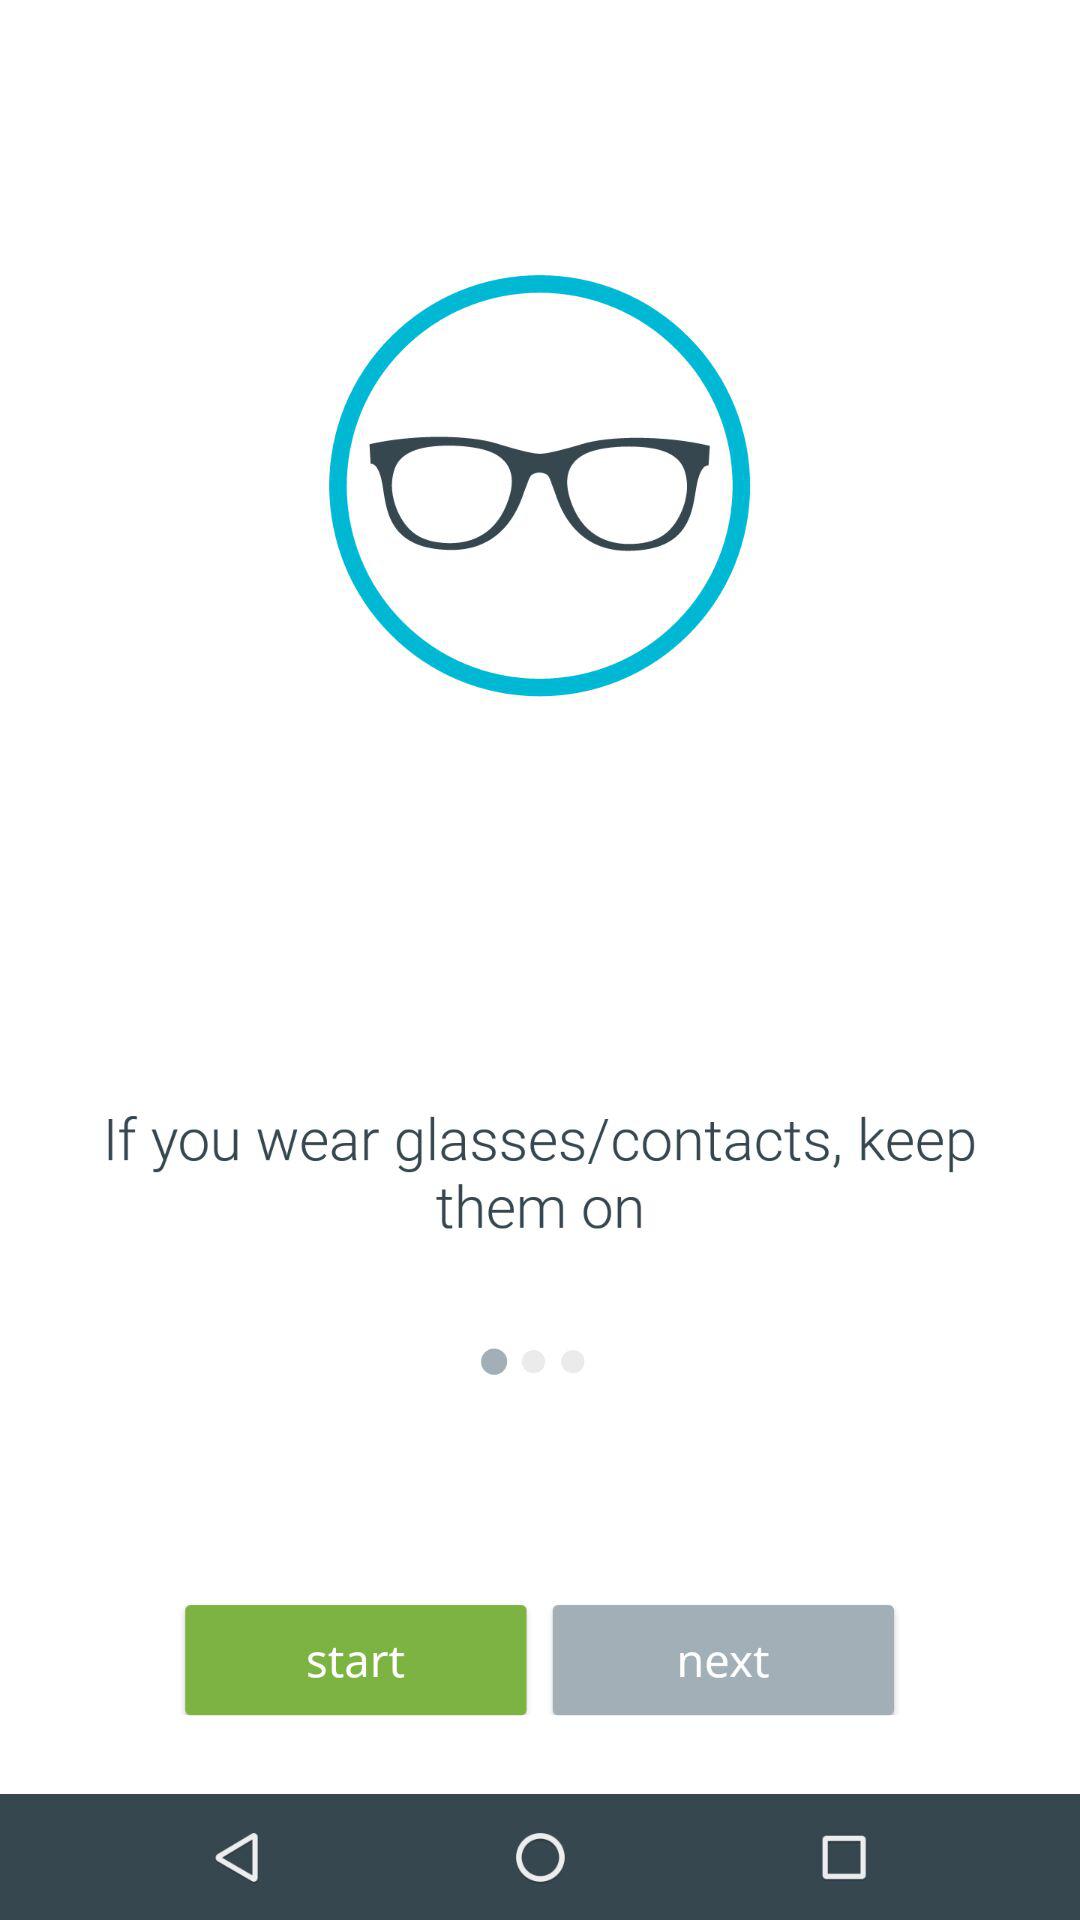  Describe the element at coordinates (356, 1660) in the screenshot. I see `turn off icon at the bottom left corner` at that location.